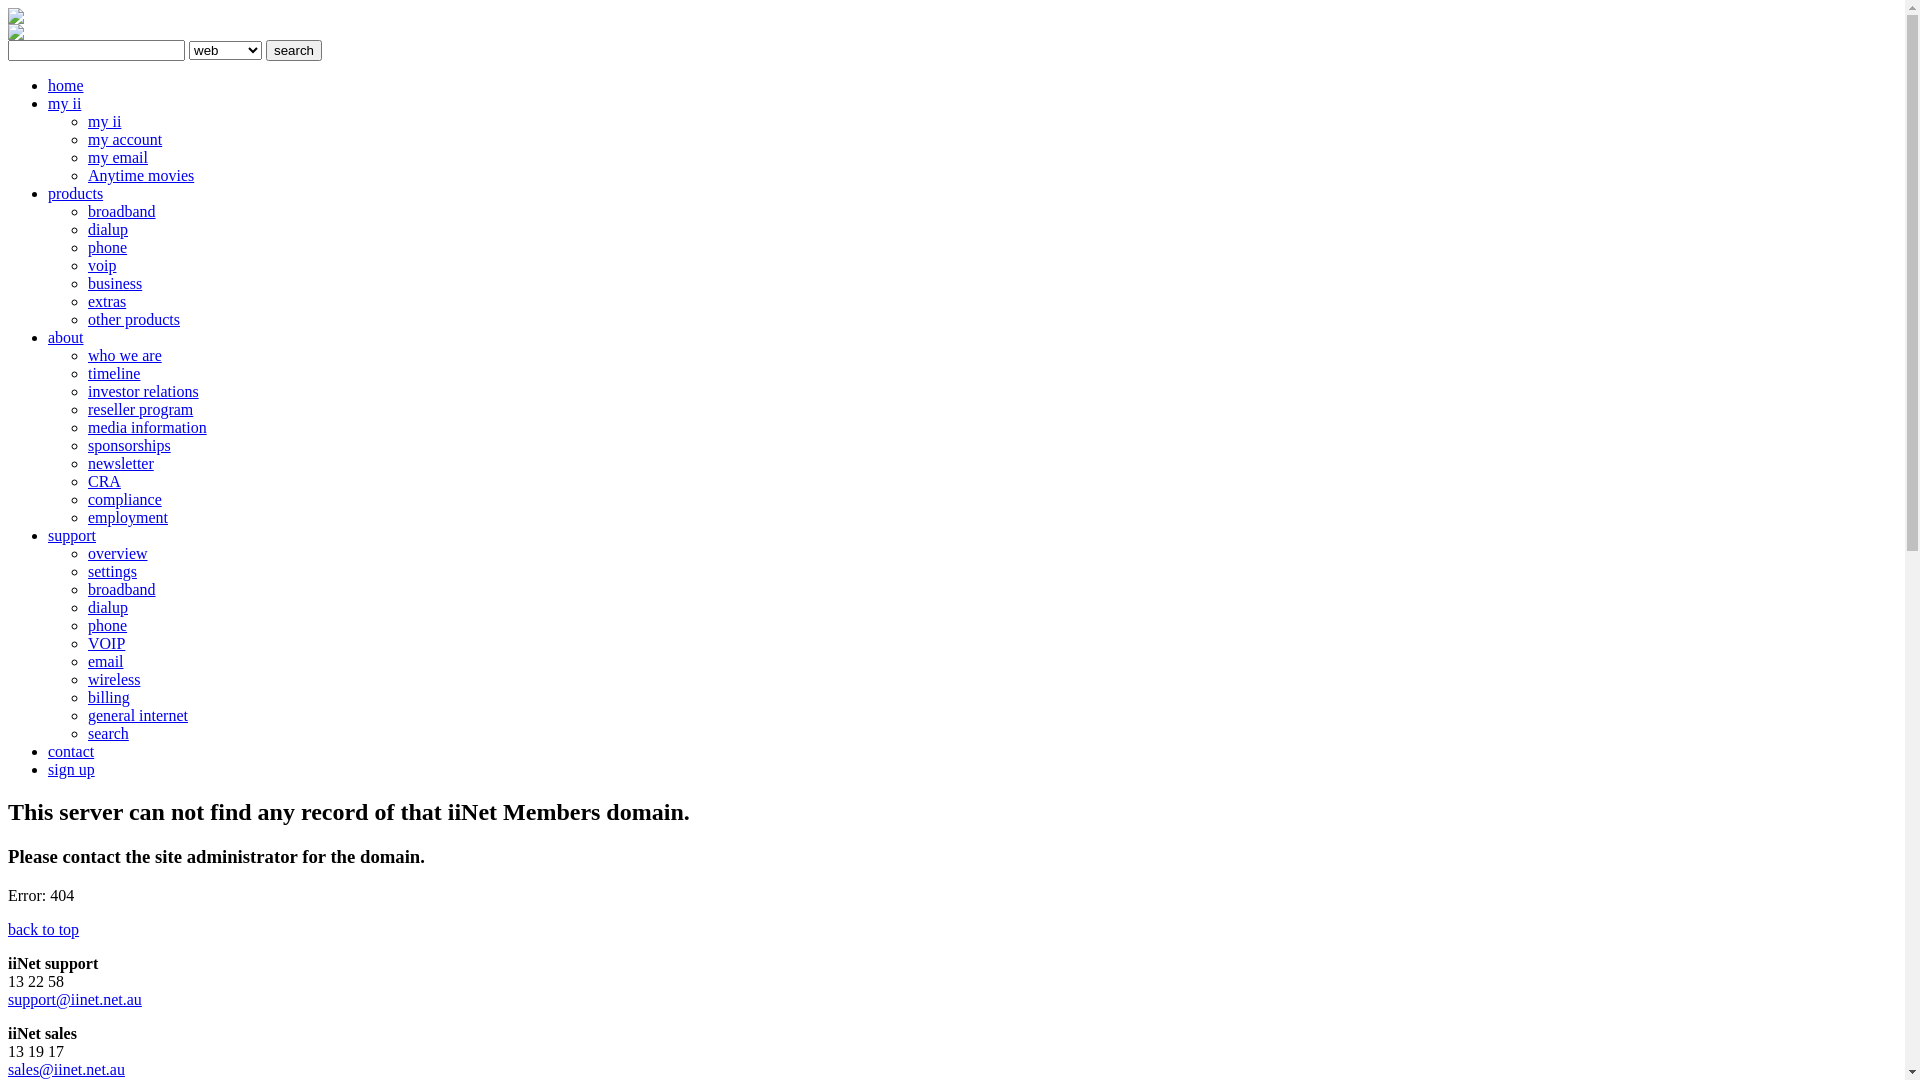  What do you see at coordinates (108, 626) in the screenshot?
I see `phone` at bounding box center [108, 626].